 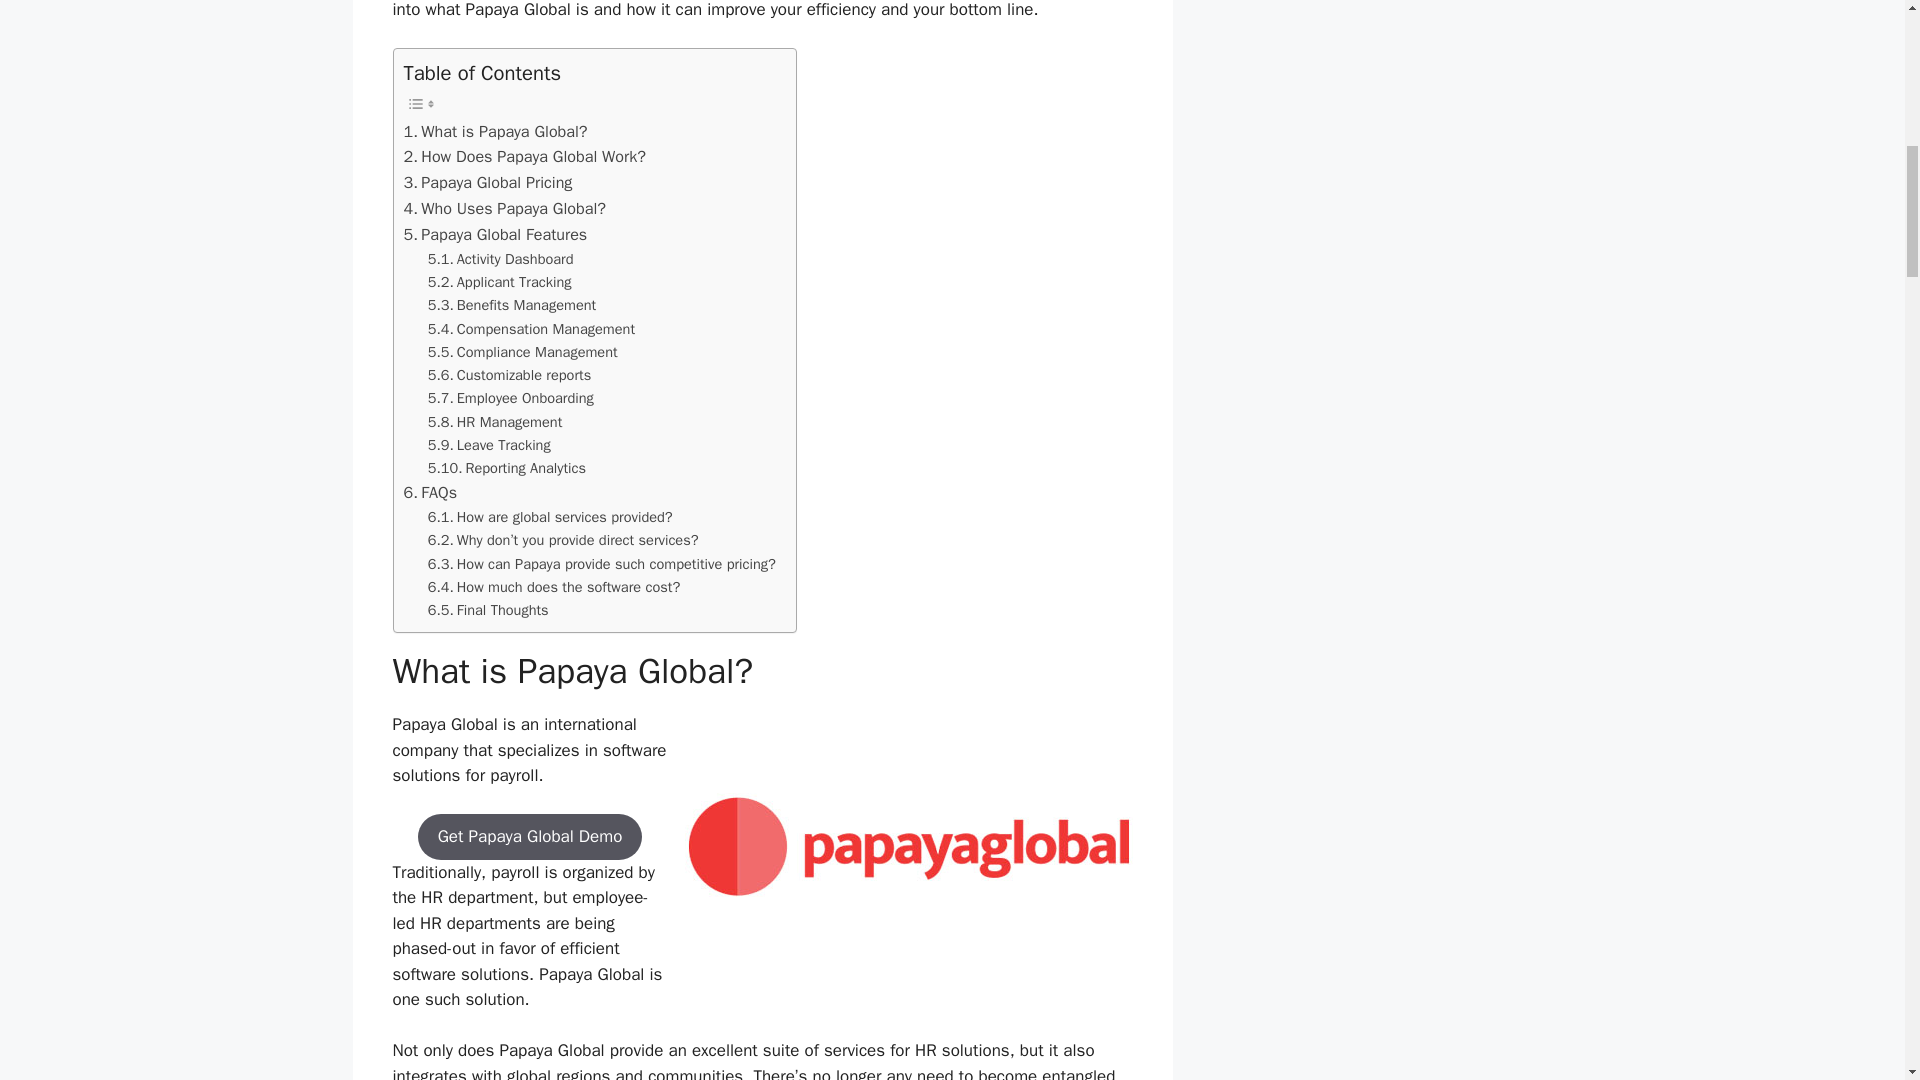 What do you see at coordinates (495, 422) in the screenshot?
I see `HR Management` at bounding box center [495, 422].